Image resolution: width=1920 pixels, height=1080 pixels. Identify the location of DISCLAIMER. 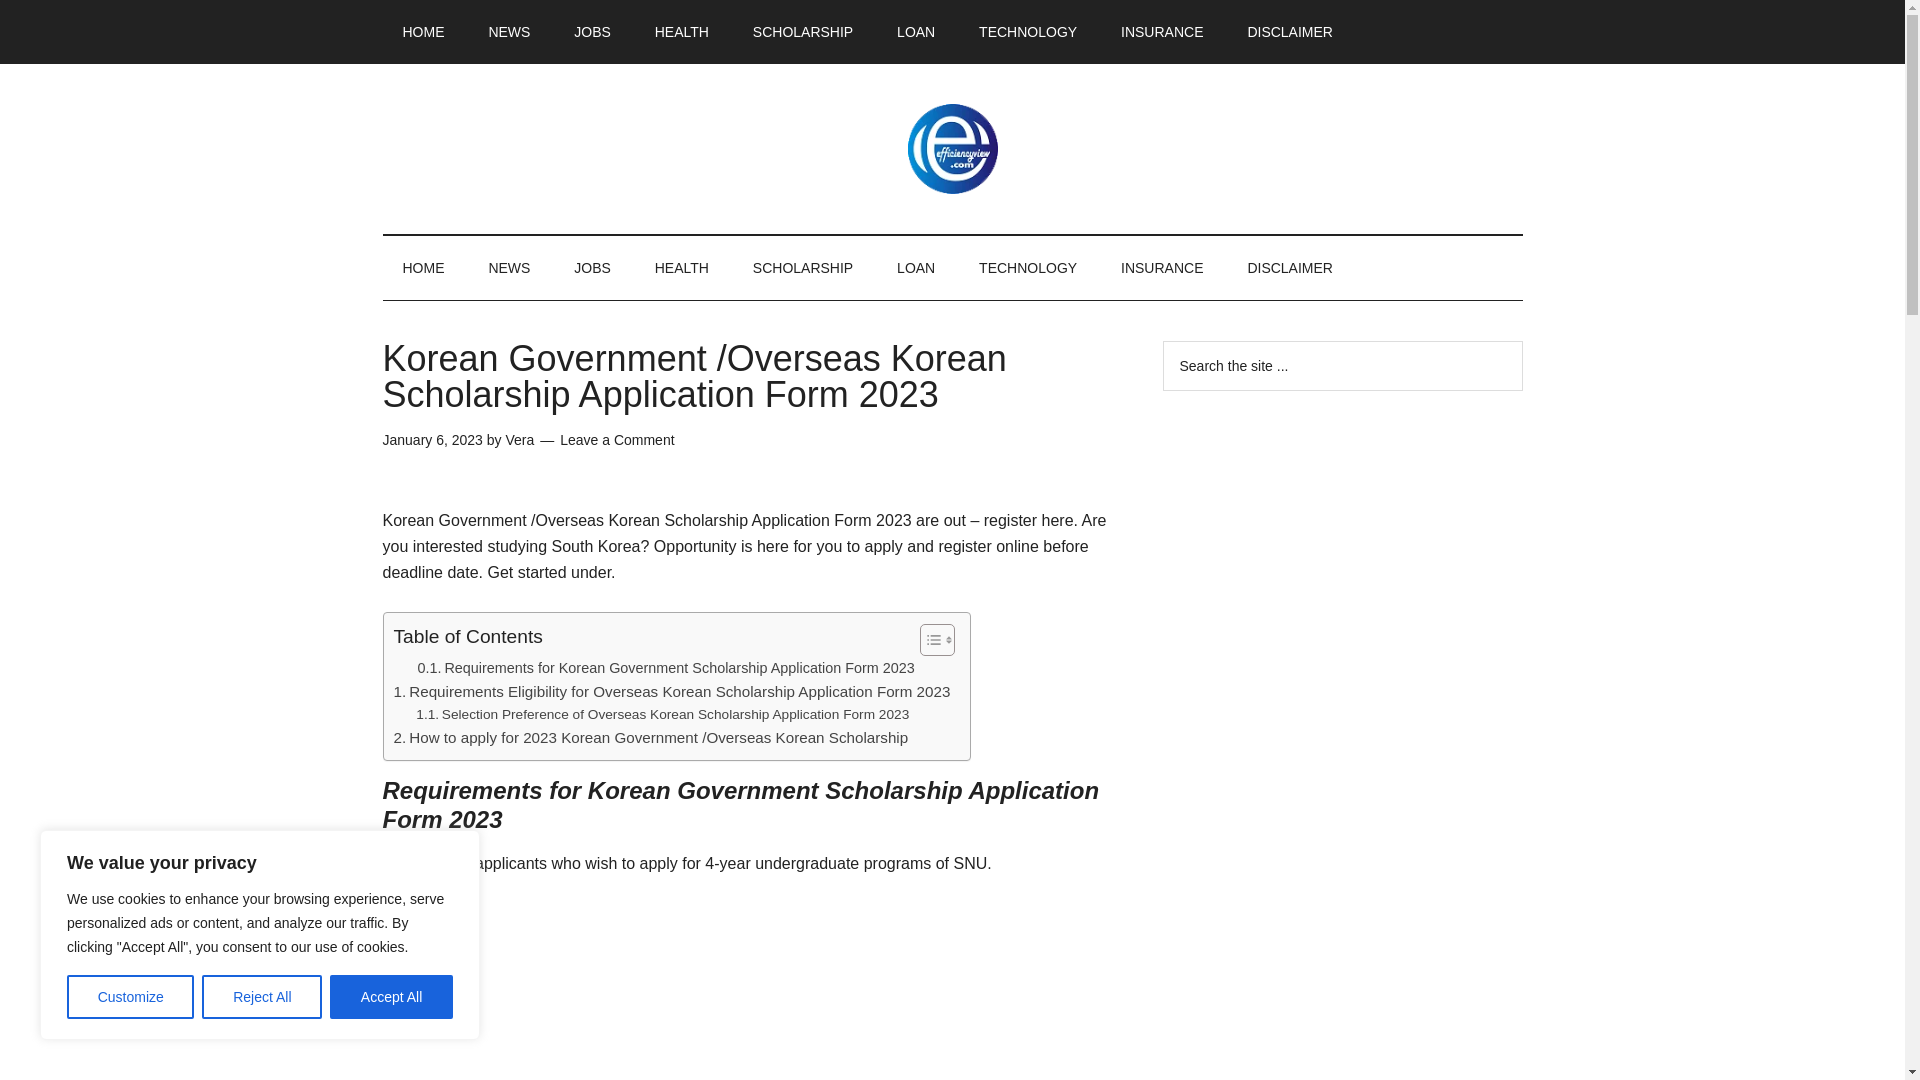
(1290, 32).